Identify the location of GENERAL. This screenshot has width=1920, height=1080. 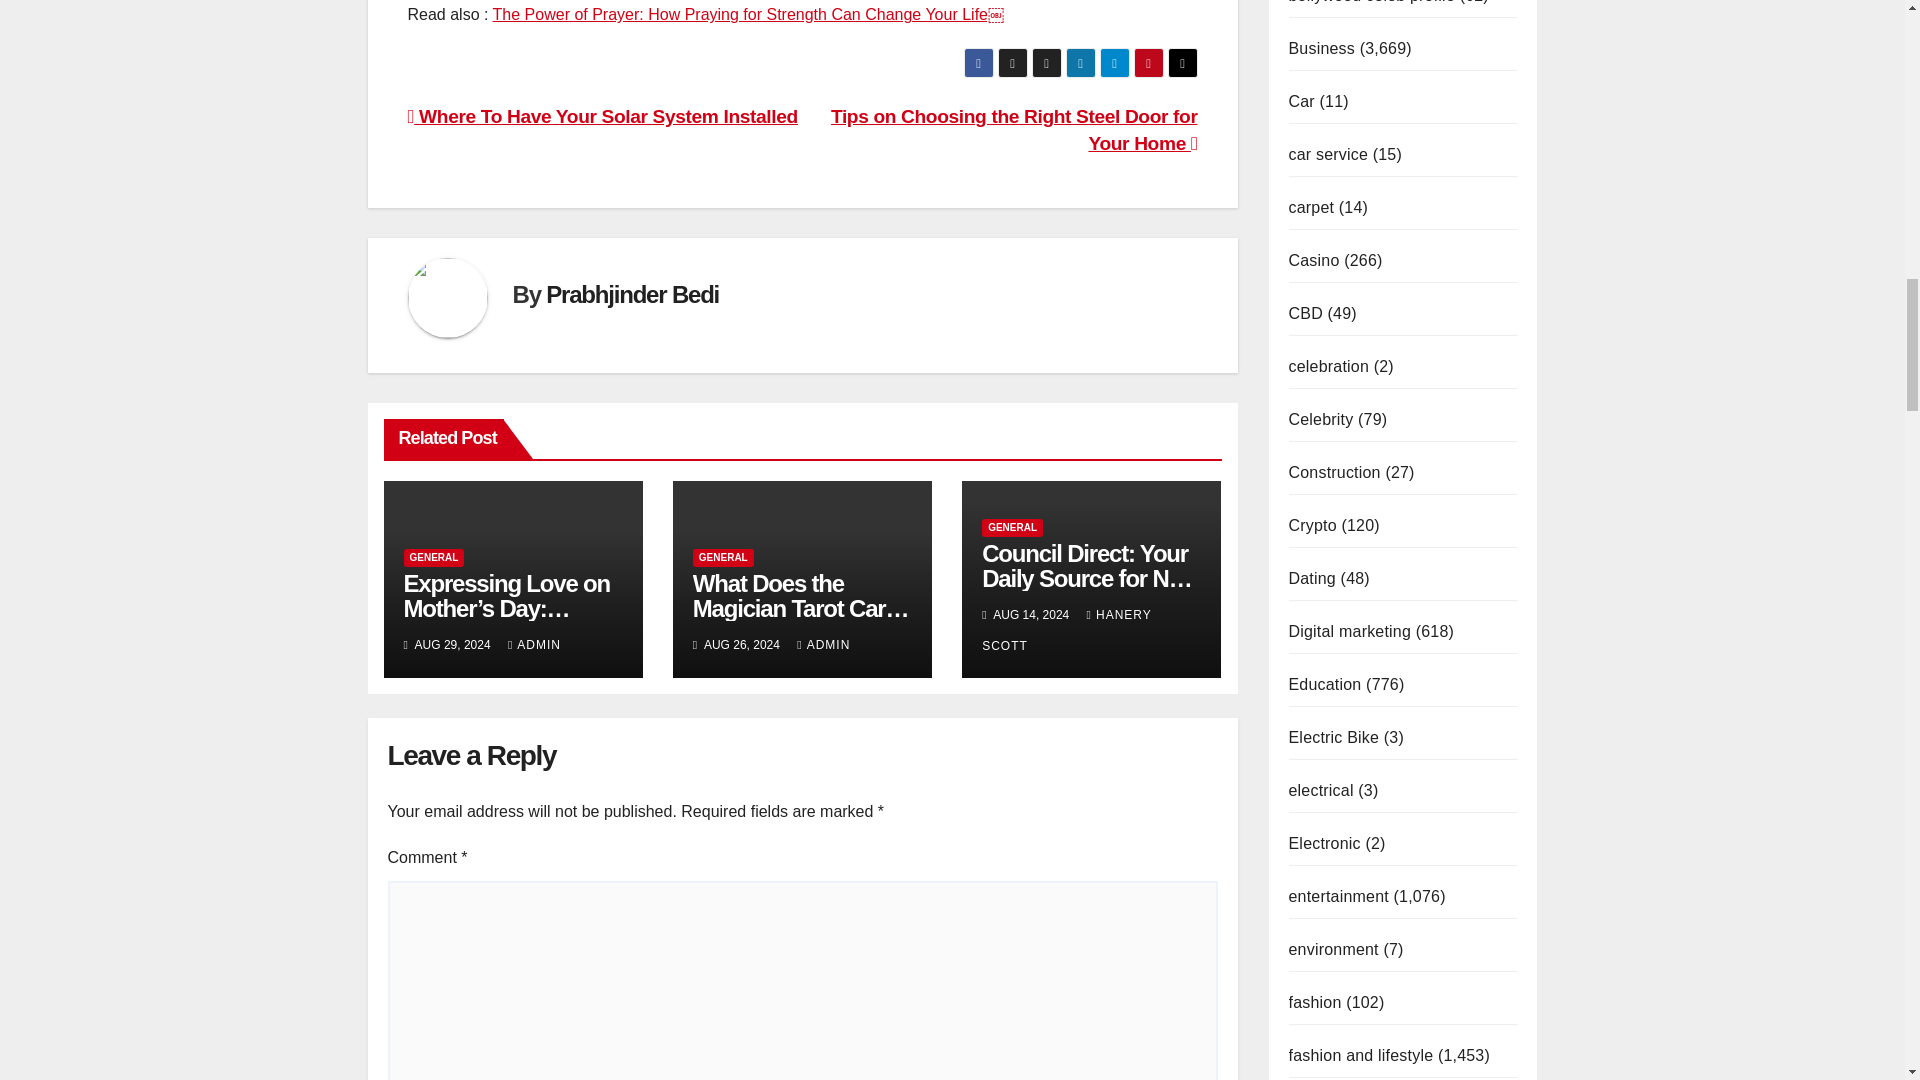
(434, 558).